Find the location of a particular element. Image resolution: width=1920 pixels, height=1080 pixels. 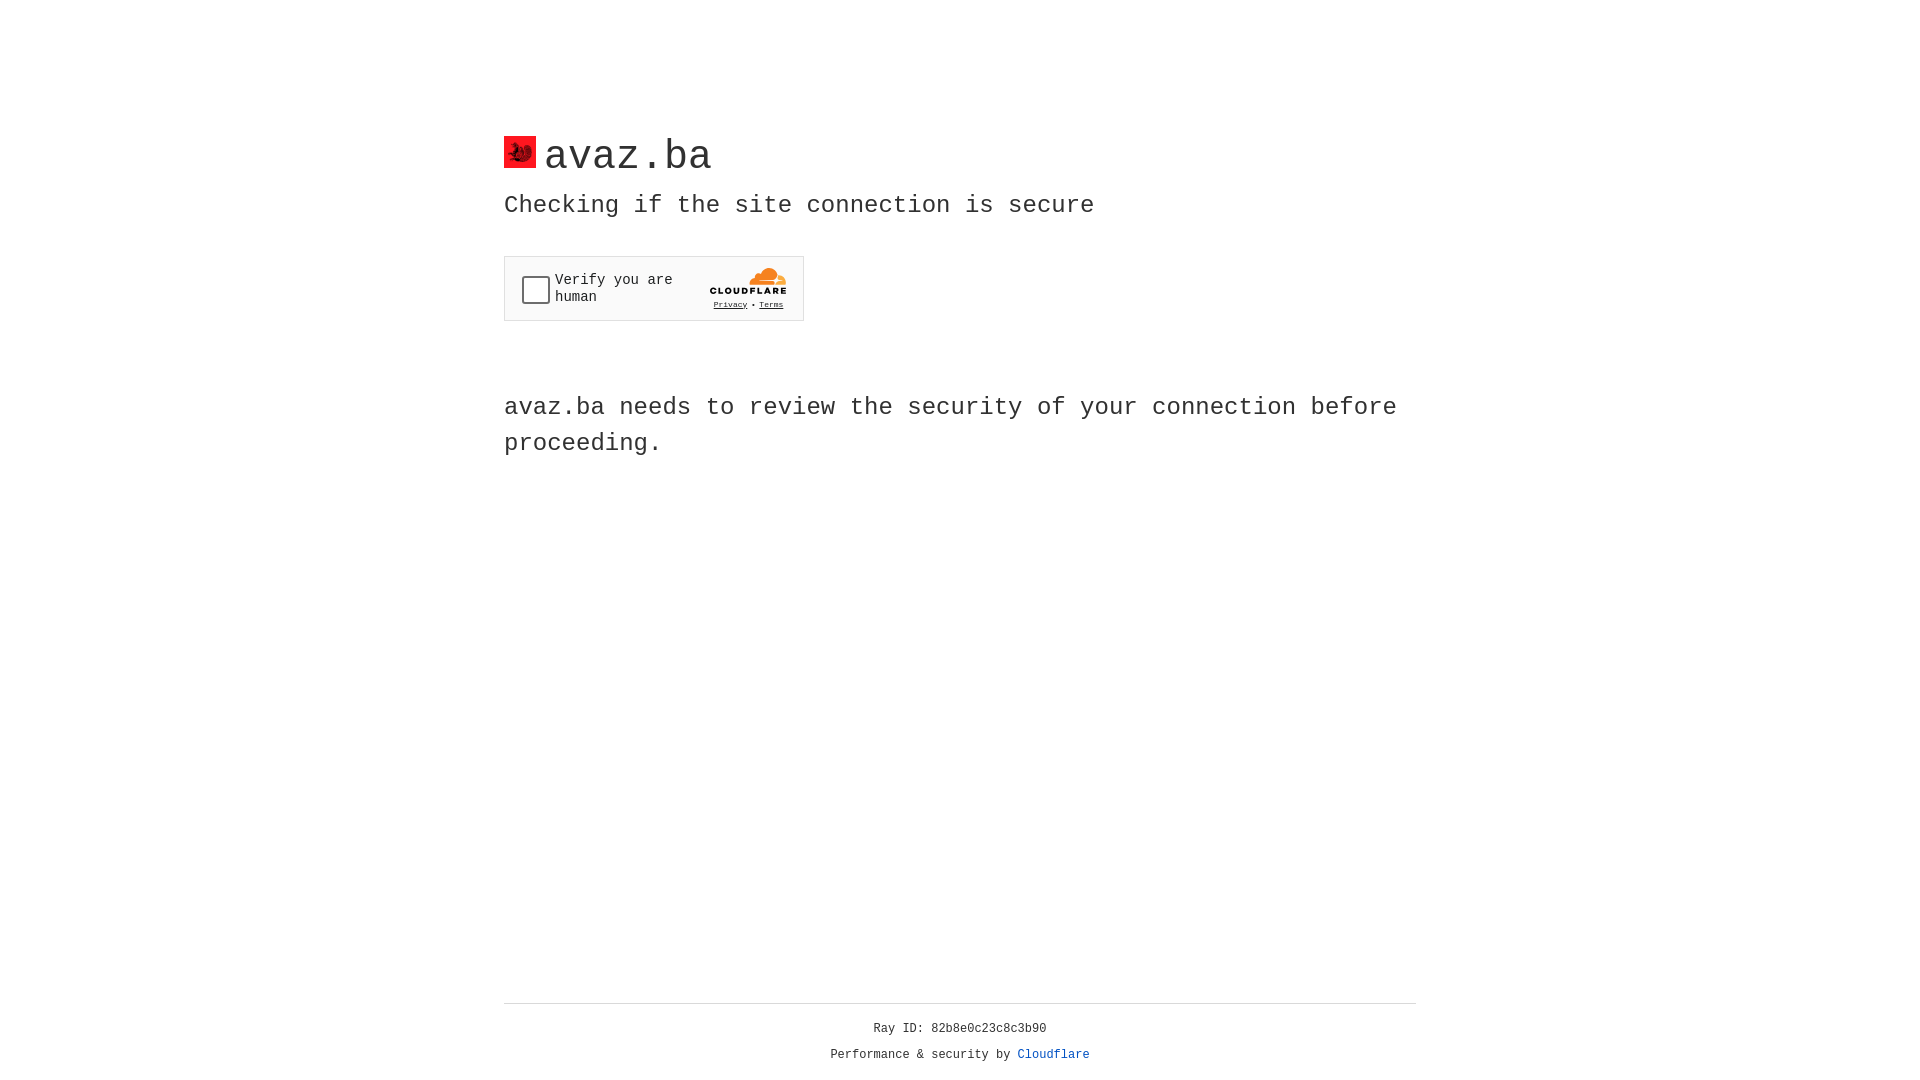

Cloudflare is located at coordinates (1054, 1055).